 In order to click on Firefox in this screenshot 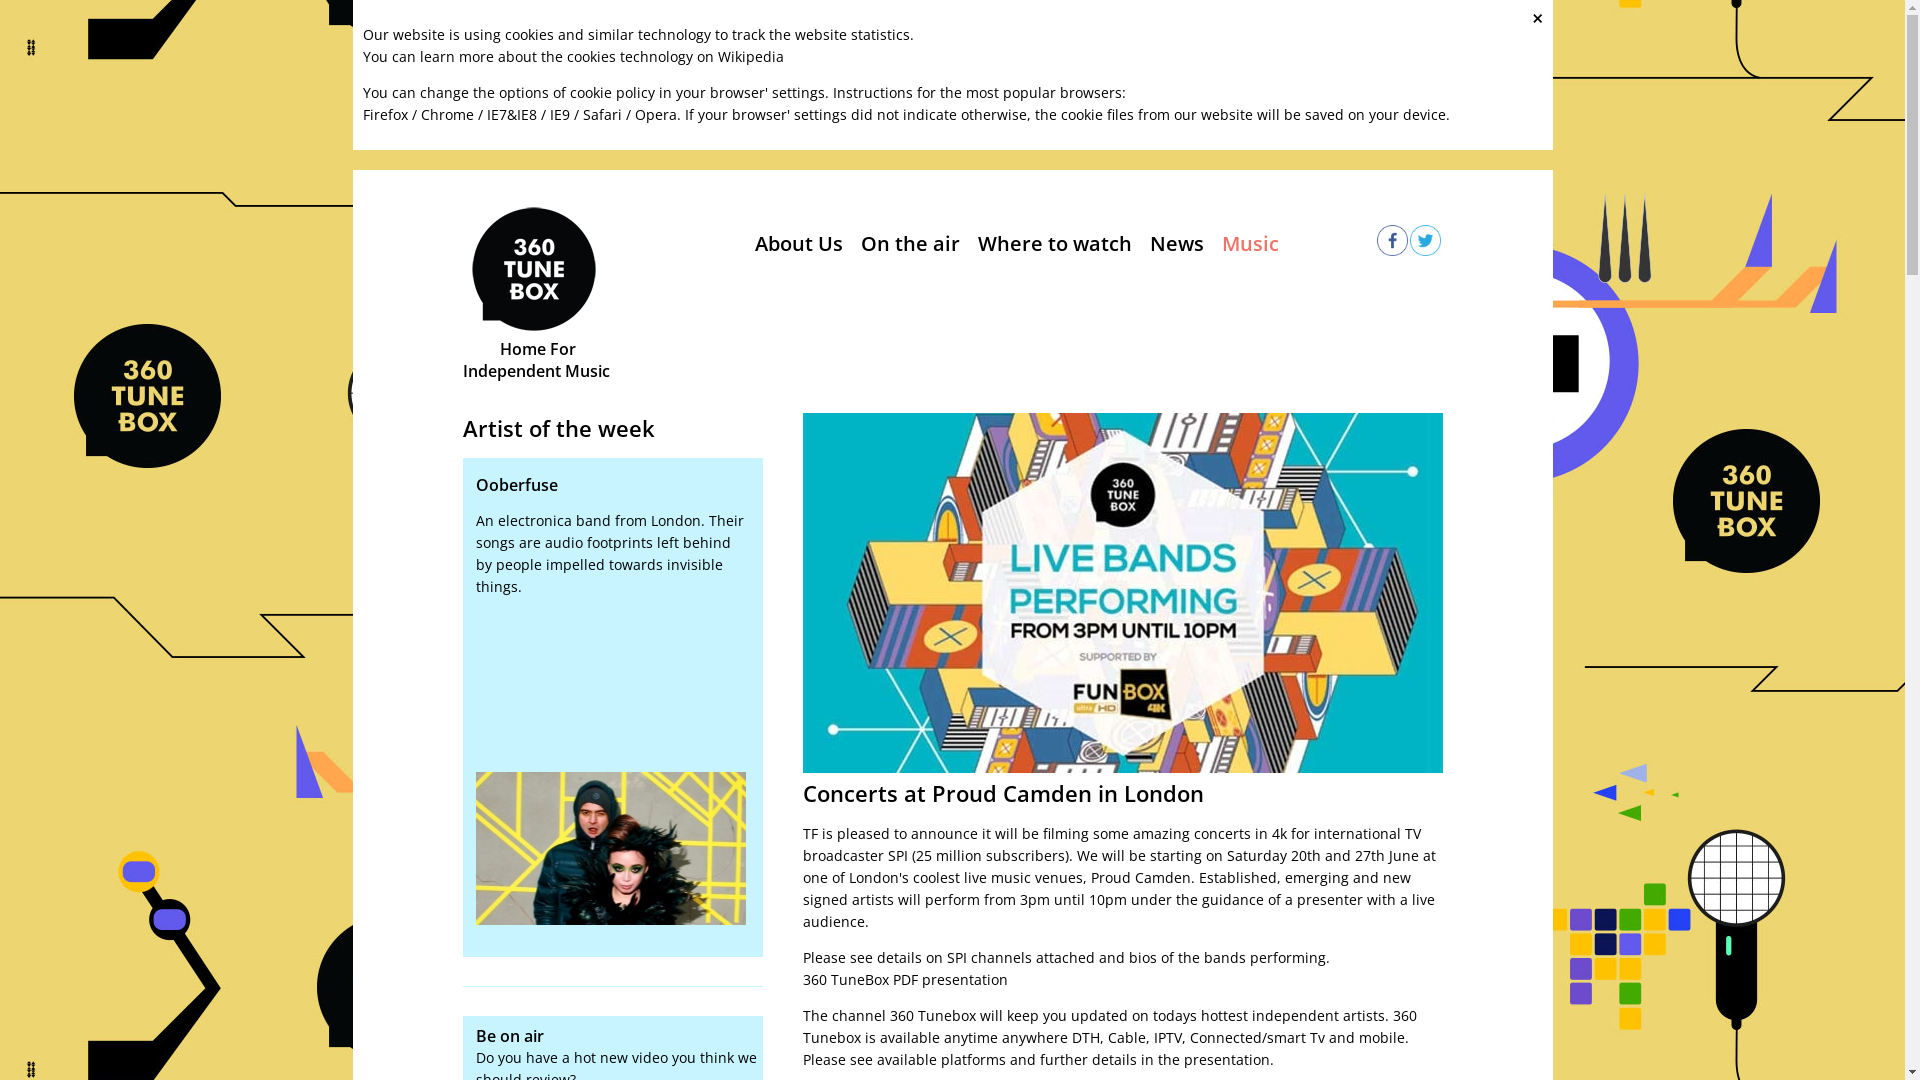, I will do `click(384, 114)`.